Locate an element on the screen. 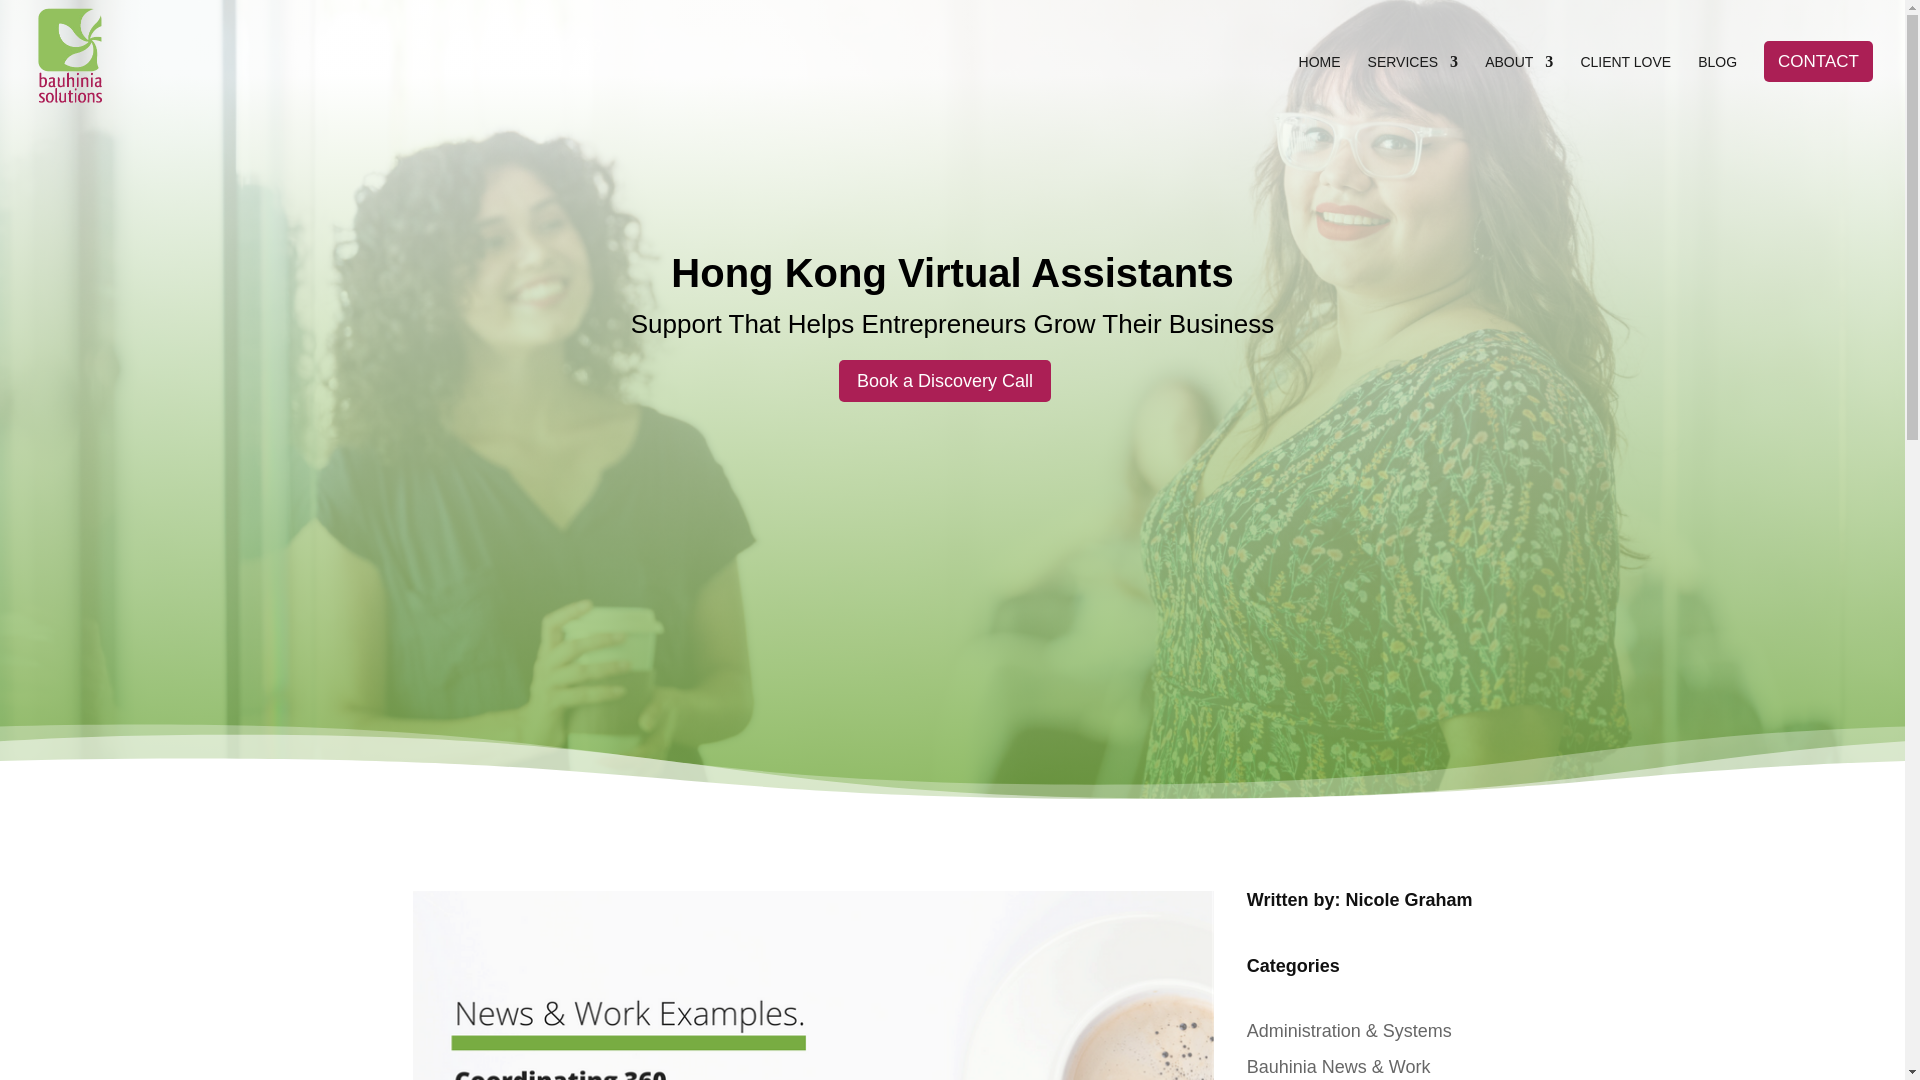 This screenshot has width=1920, height=1080. SERVICES is located at coordinates (1413, 82).